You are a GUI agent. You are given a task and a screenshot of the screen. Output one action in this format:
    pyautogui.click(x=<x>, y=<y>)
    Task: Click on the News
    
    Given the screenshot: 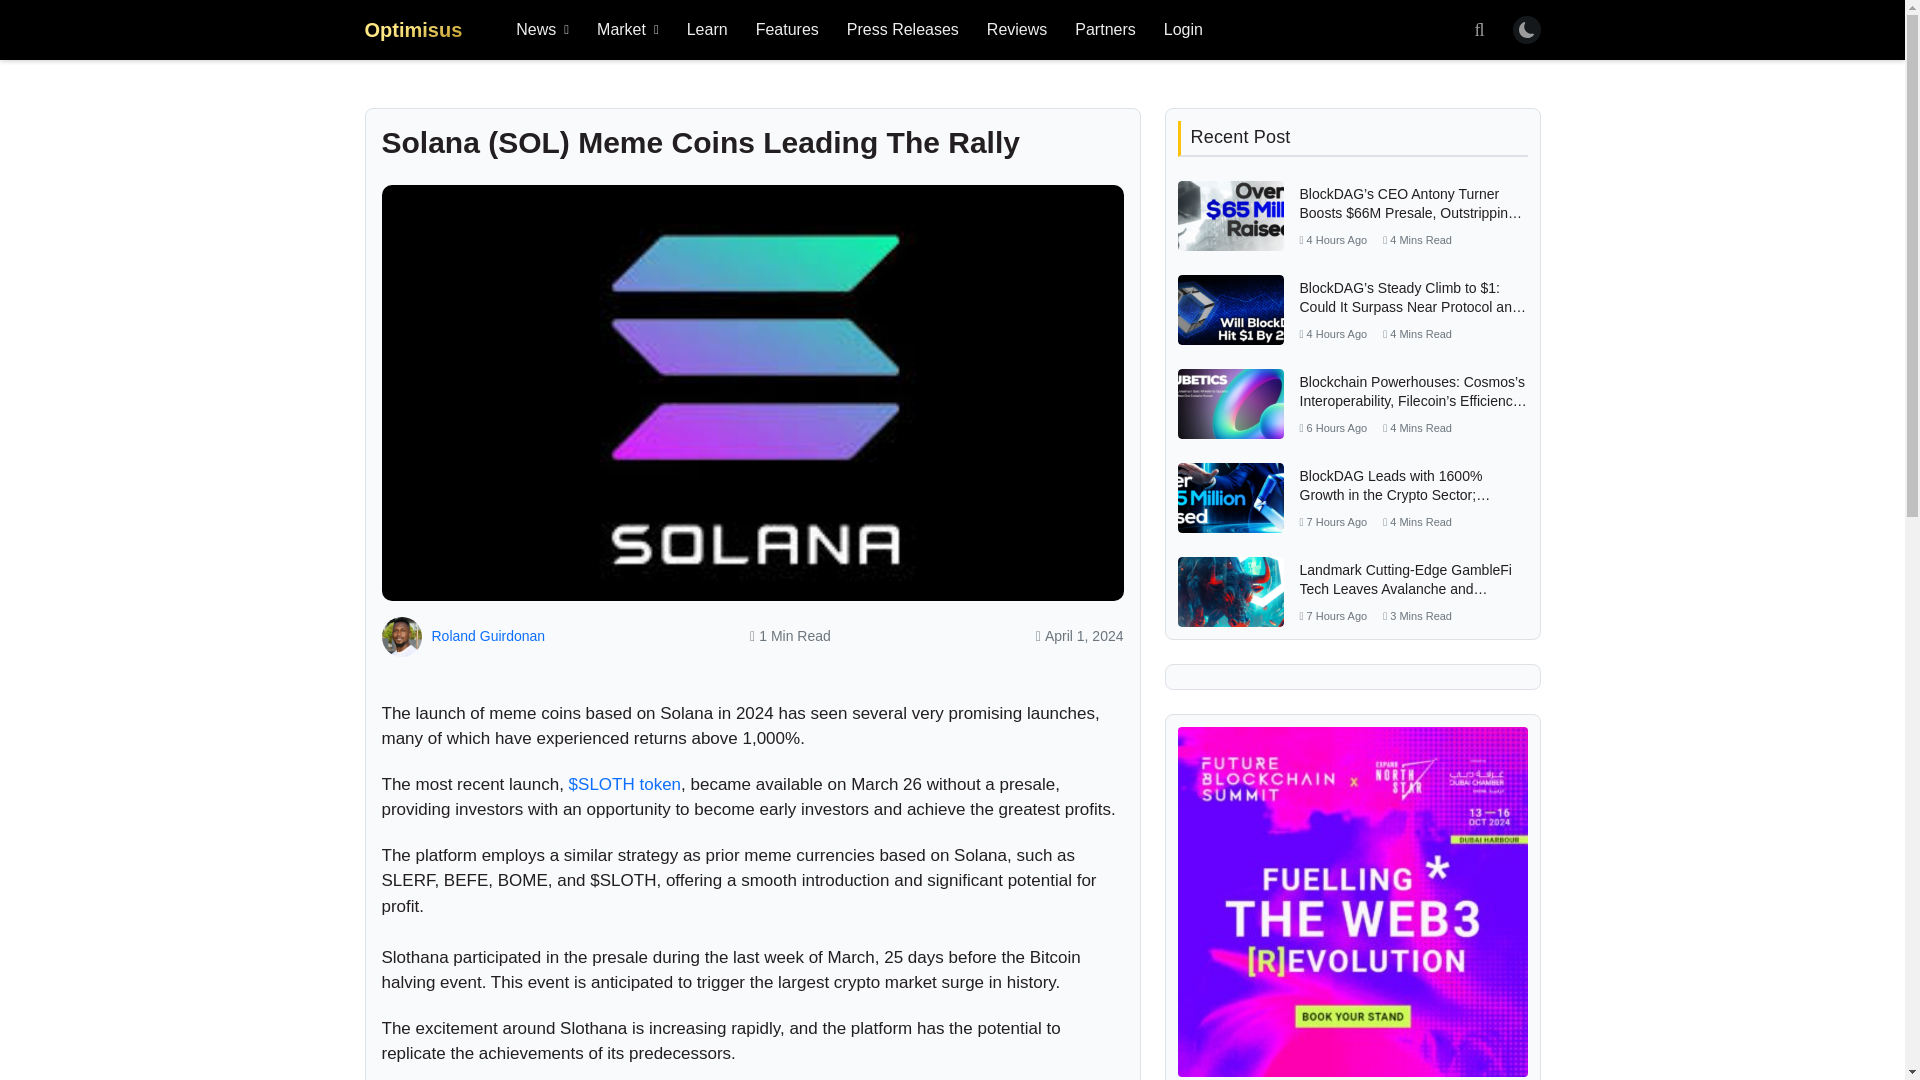 What is the action you would take?
    pyautogui.click(x=542, y=30)
    